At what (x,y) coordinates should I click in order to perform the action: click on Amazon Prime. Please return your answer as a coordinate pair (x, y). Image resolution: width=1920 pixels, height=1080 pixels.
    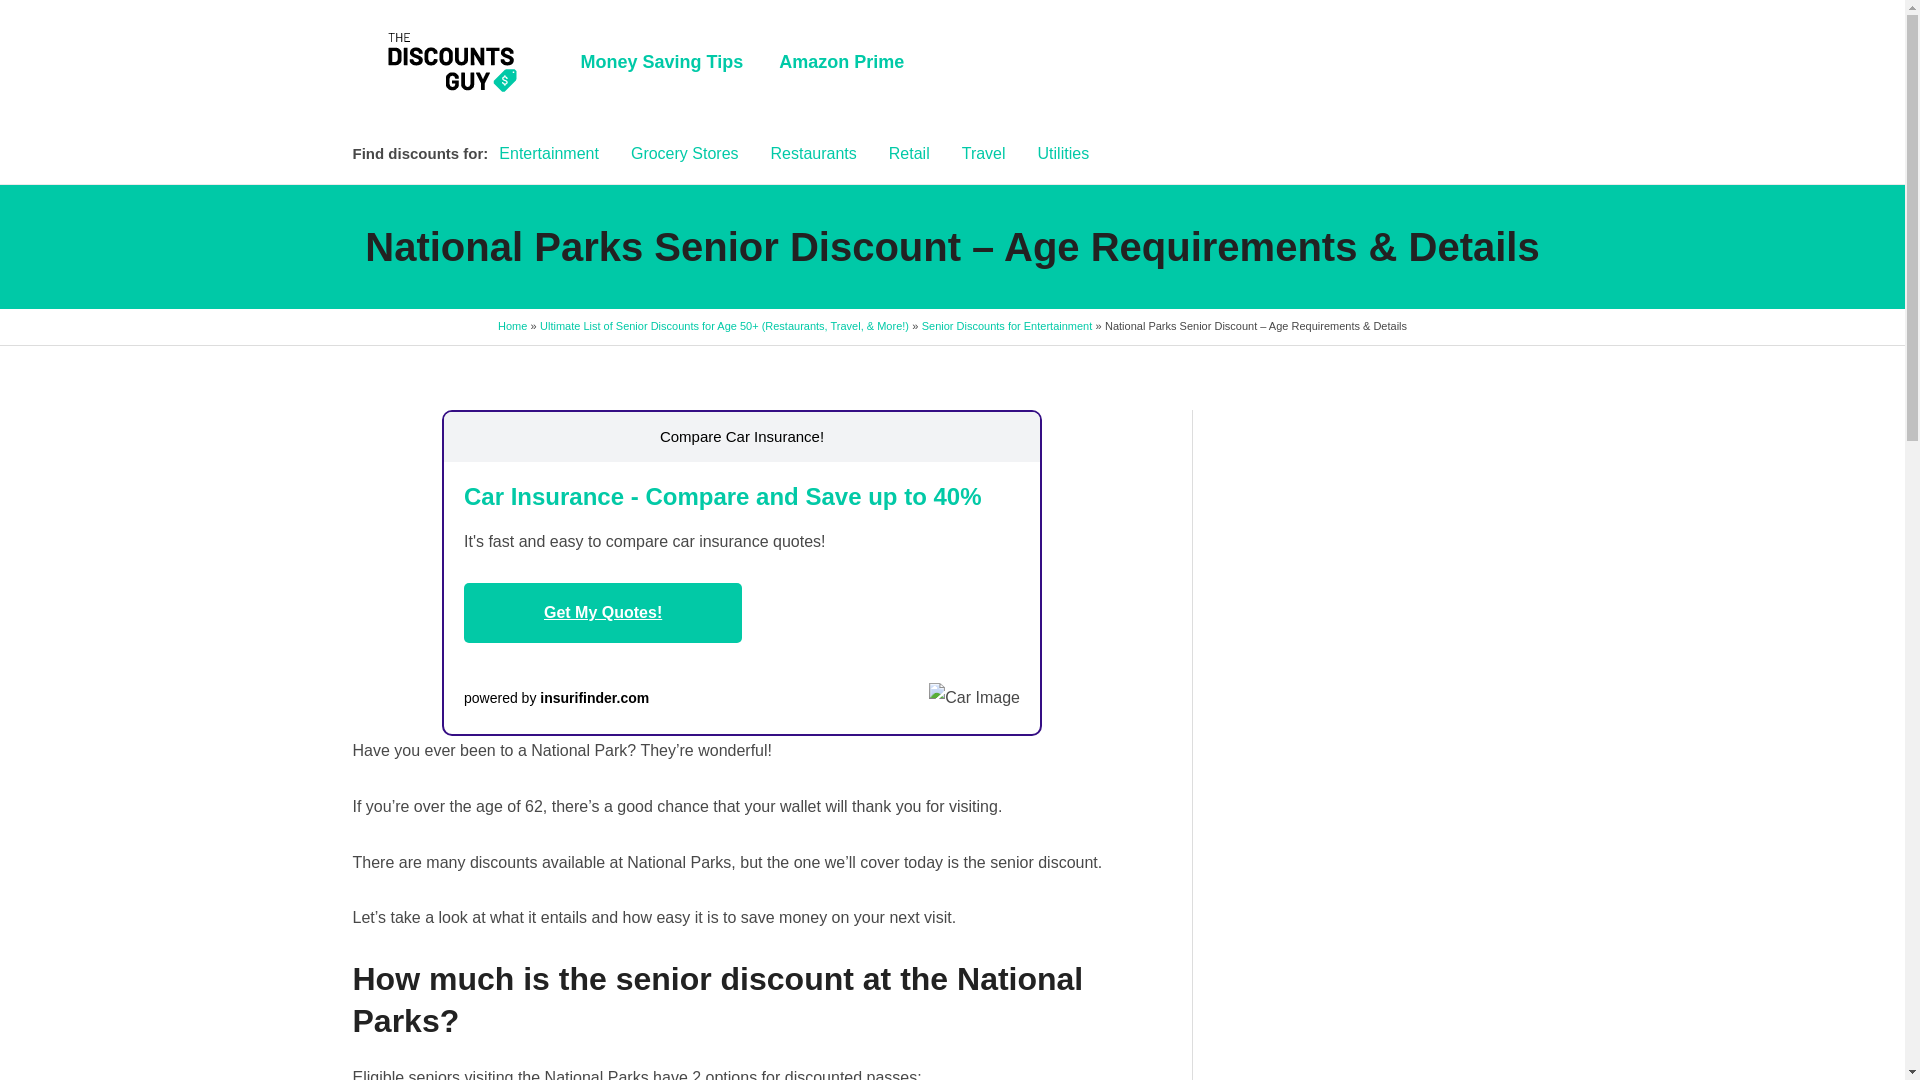
    Looking at the image, I should click on (840, 62).